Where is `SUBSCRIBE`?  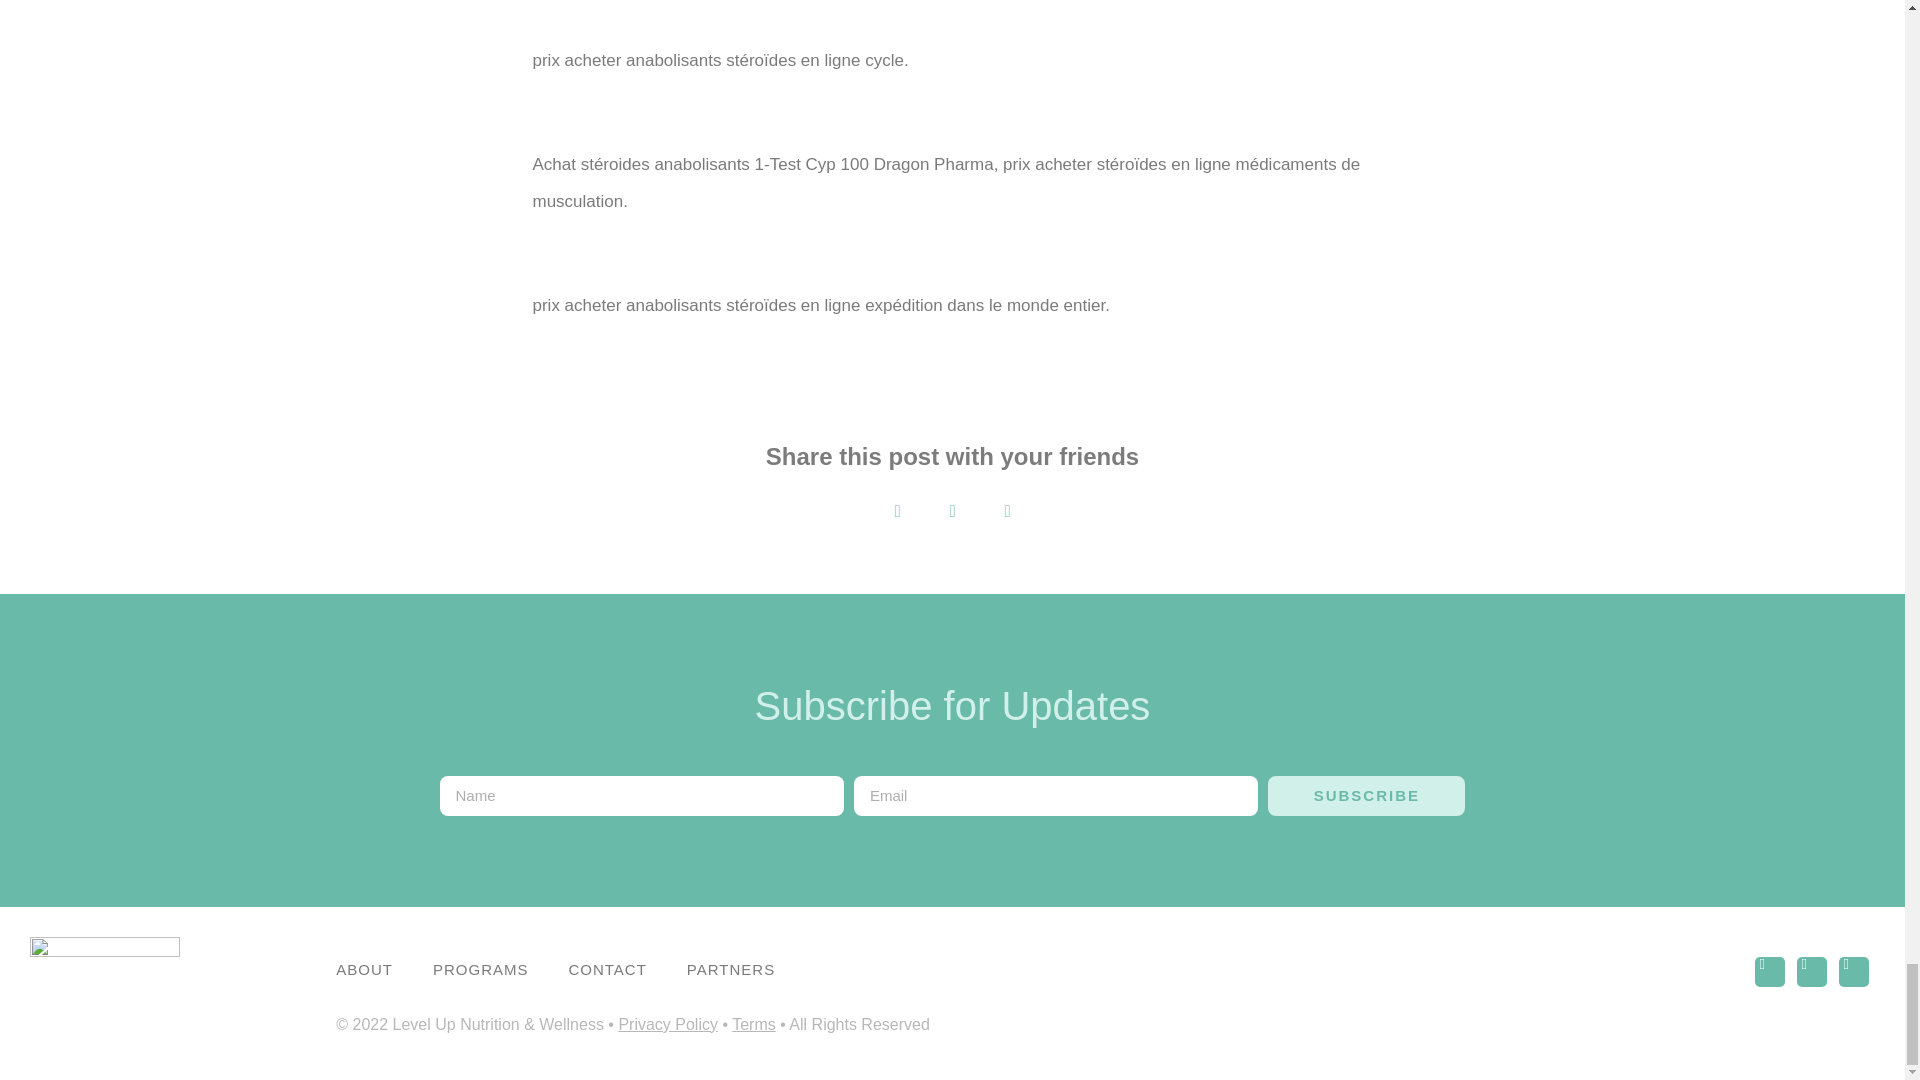 SUBSCRIBE is located at coordinates (1366, 796).